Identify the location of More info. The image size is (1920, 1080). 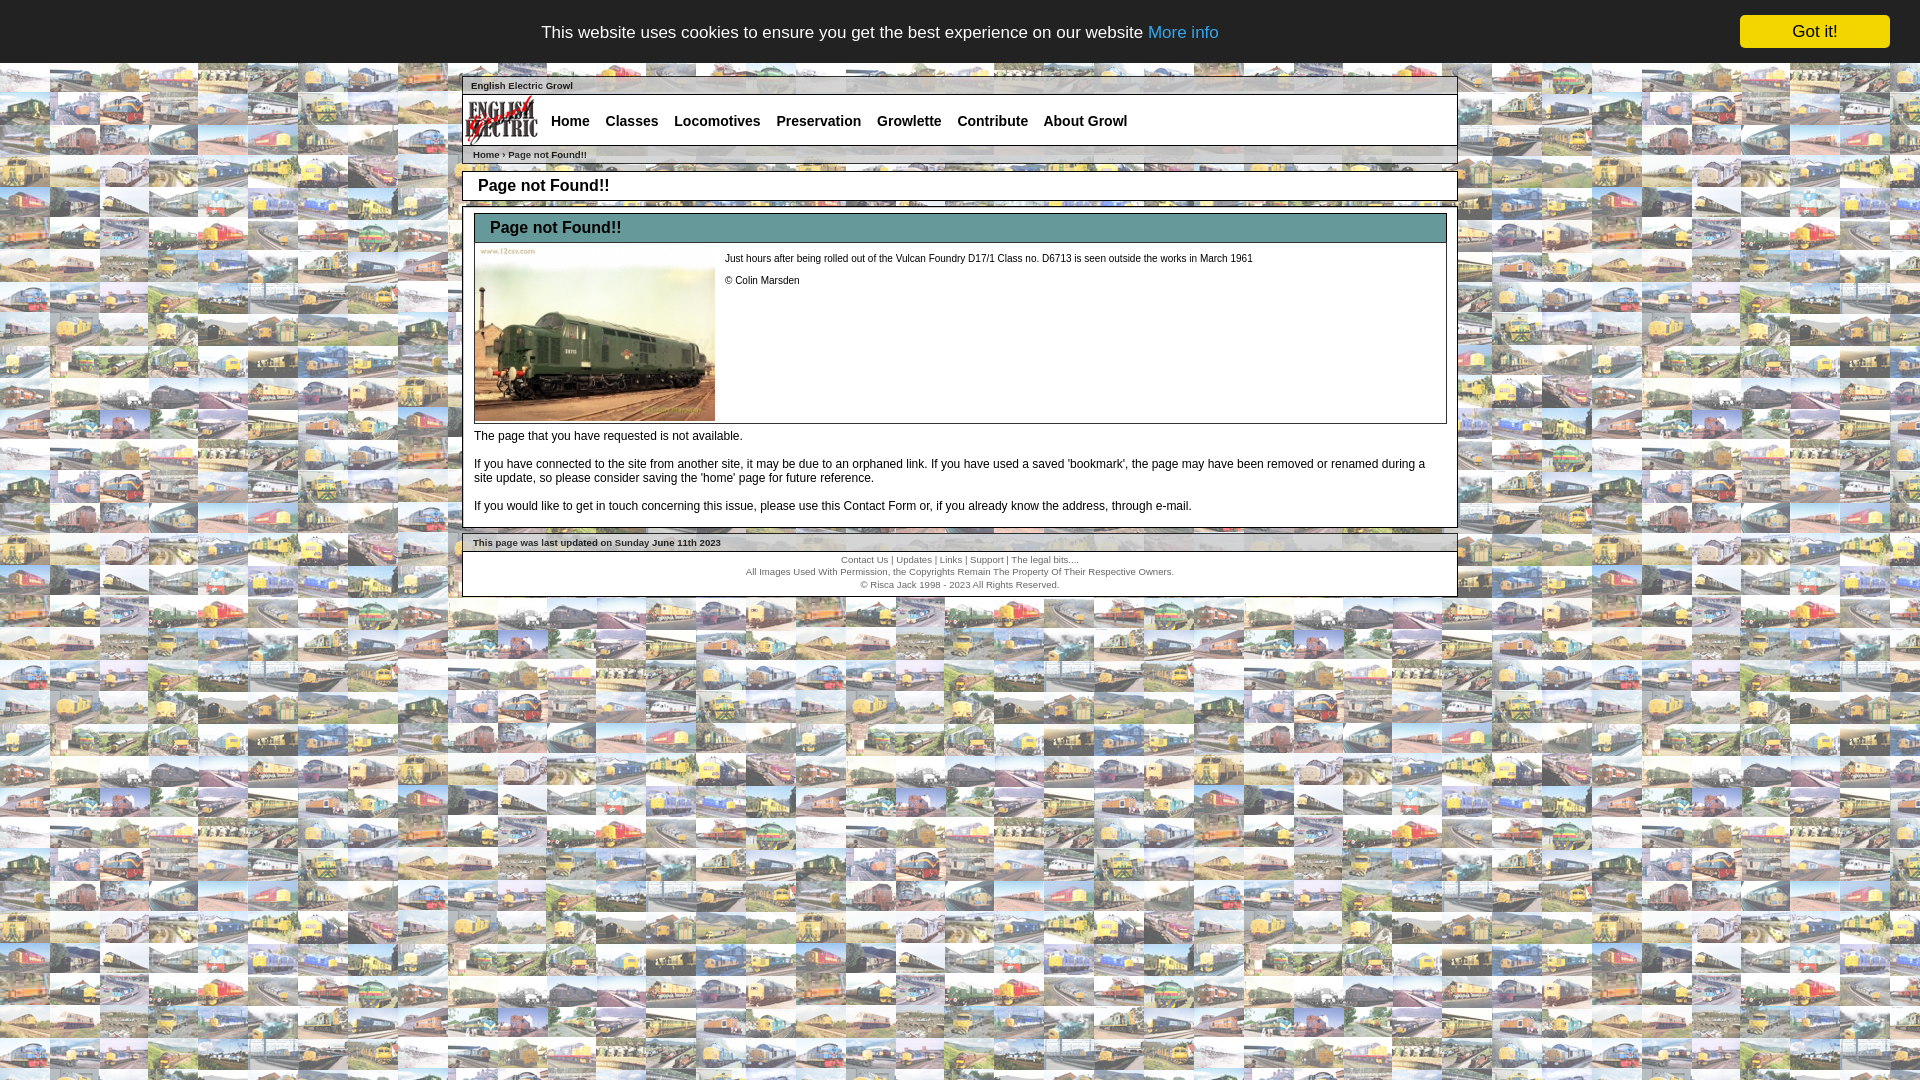
(1184, 32).